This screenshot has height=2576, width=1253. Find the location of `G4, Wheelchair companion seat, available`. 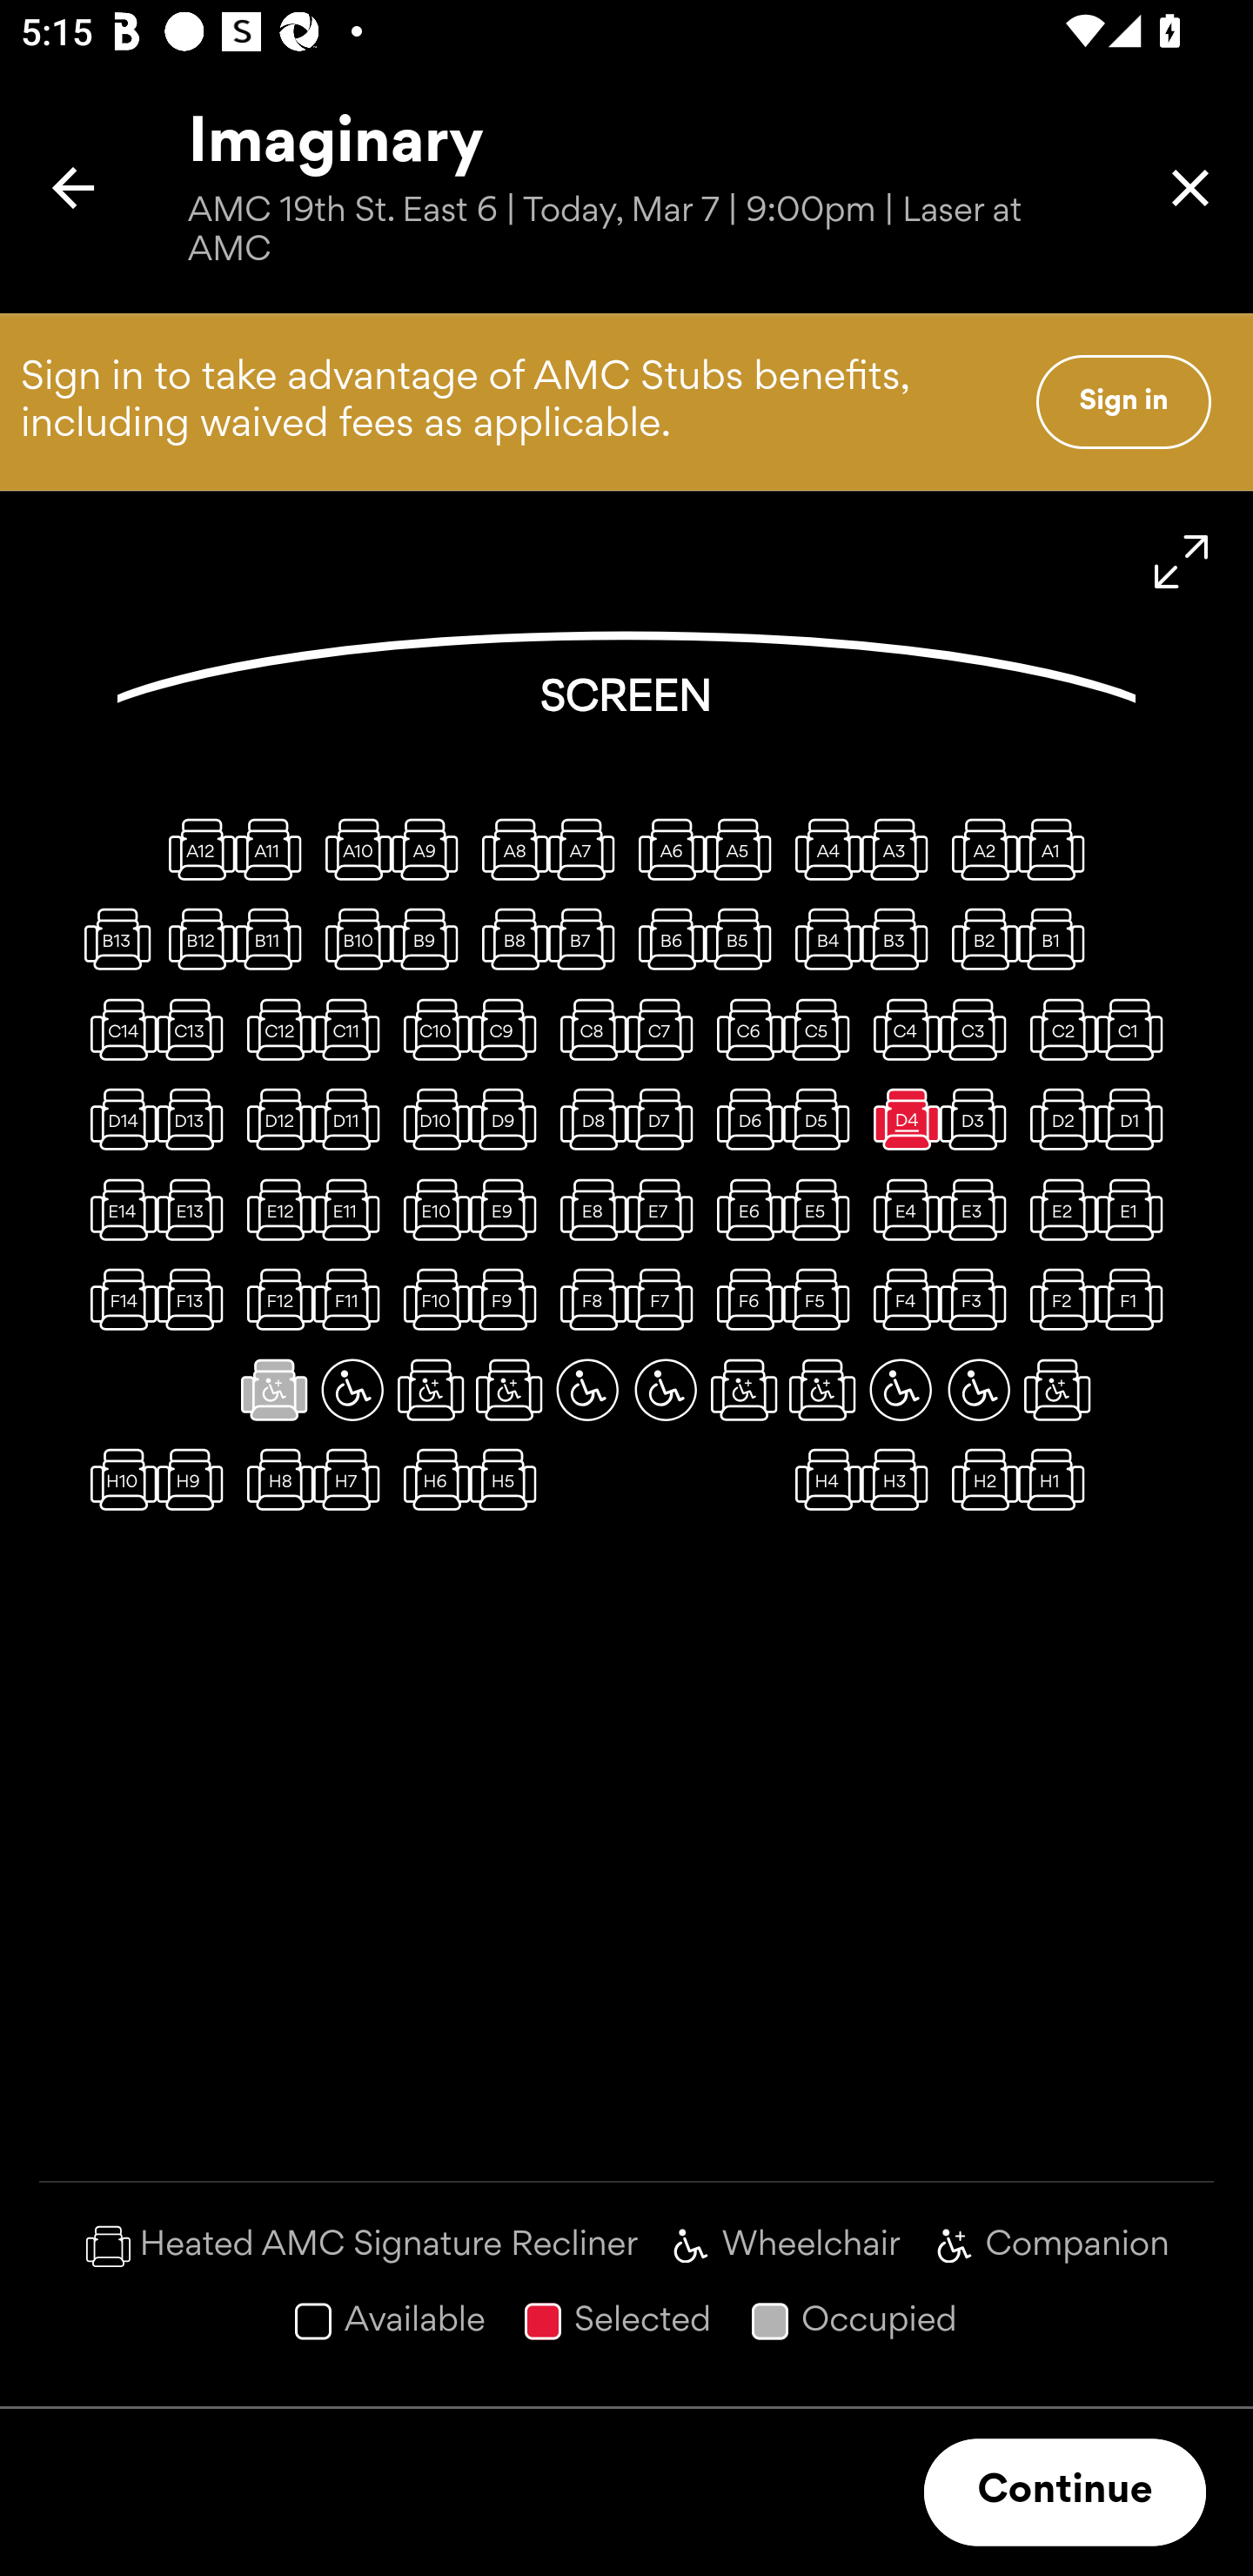

G4, Wheelchair companion seat, available is located at coordinates (822, 1389).